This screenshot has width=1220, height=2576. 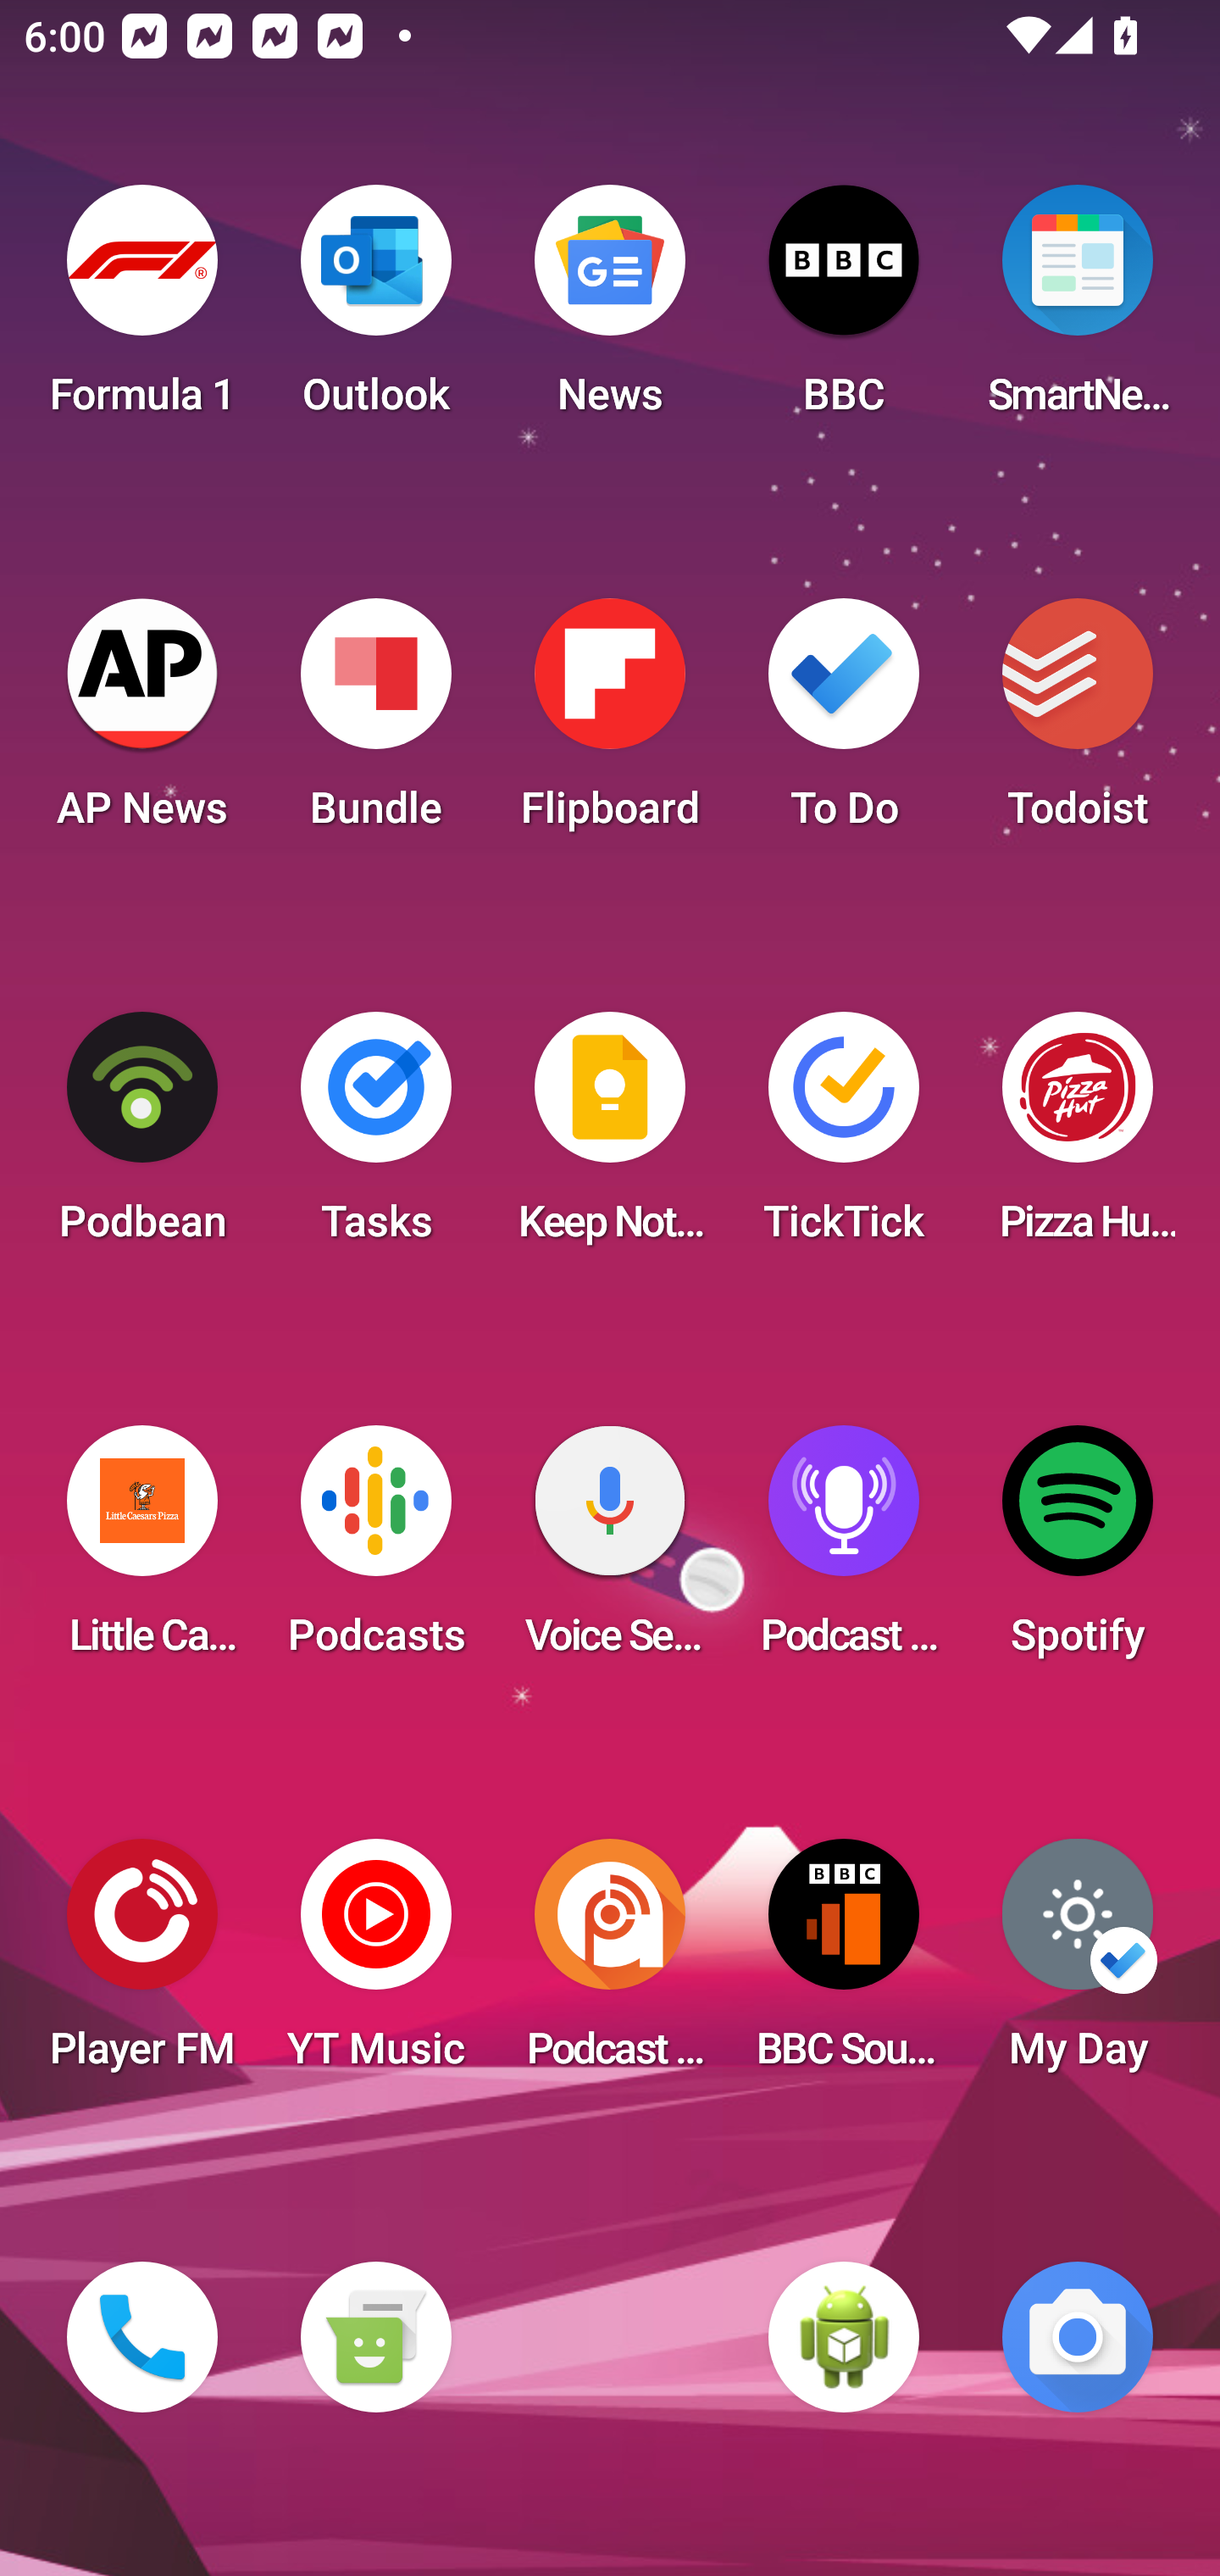 What do you see at coordinates (375, 1551) in the screenshot?
I see `Podcasts` at bounding box center [375, 1551].